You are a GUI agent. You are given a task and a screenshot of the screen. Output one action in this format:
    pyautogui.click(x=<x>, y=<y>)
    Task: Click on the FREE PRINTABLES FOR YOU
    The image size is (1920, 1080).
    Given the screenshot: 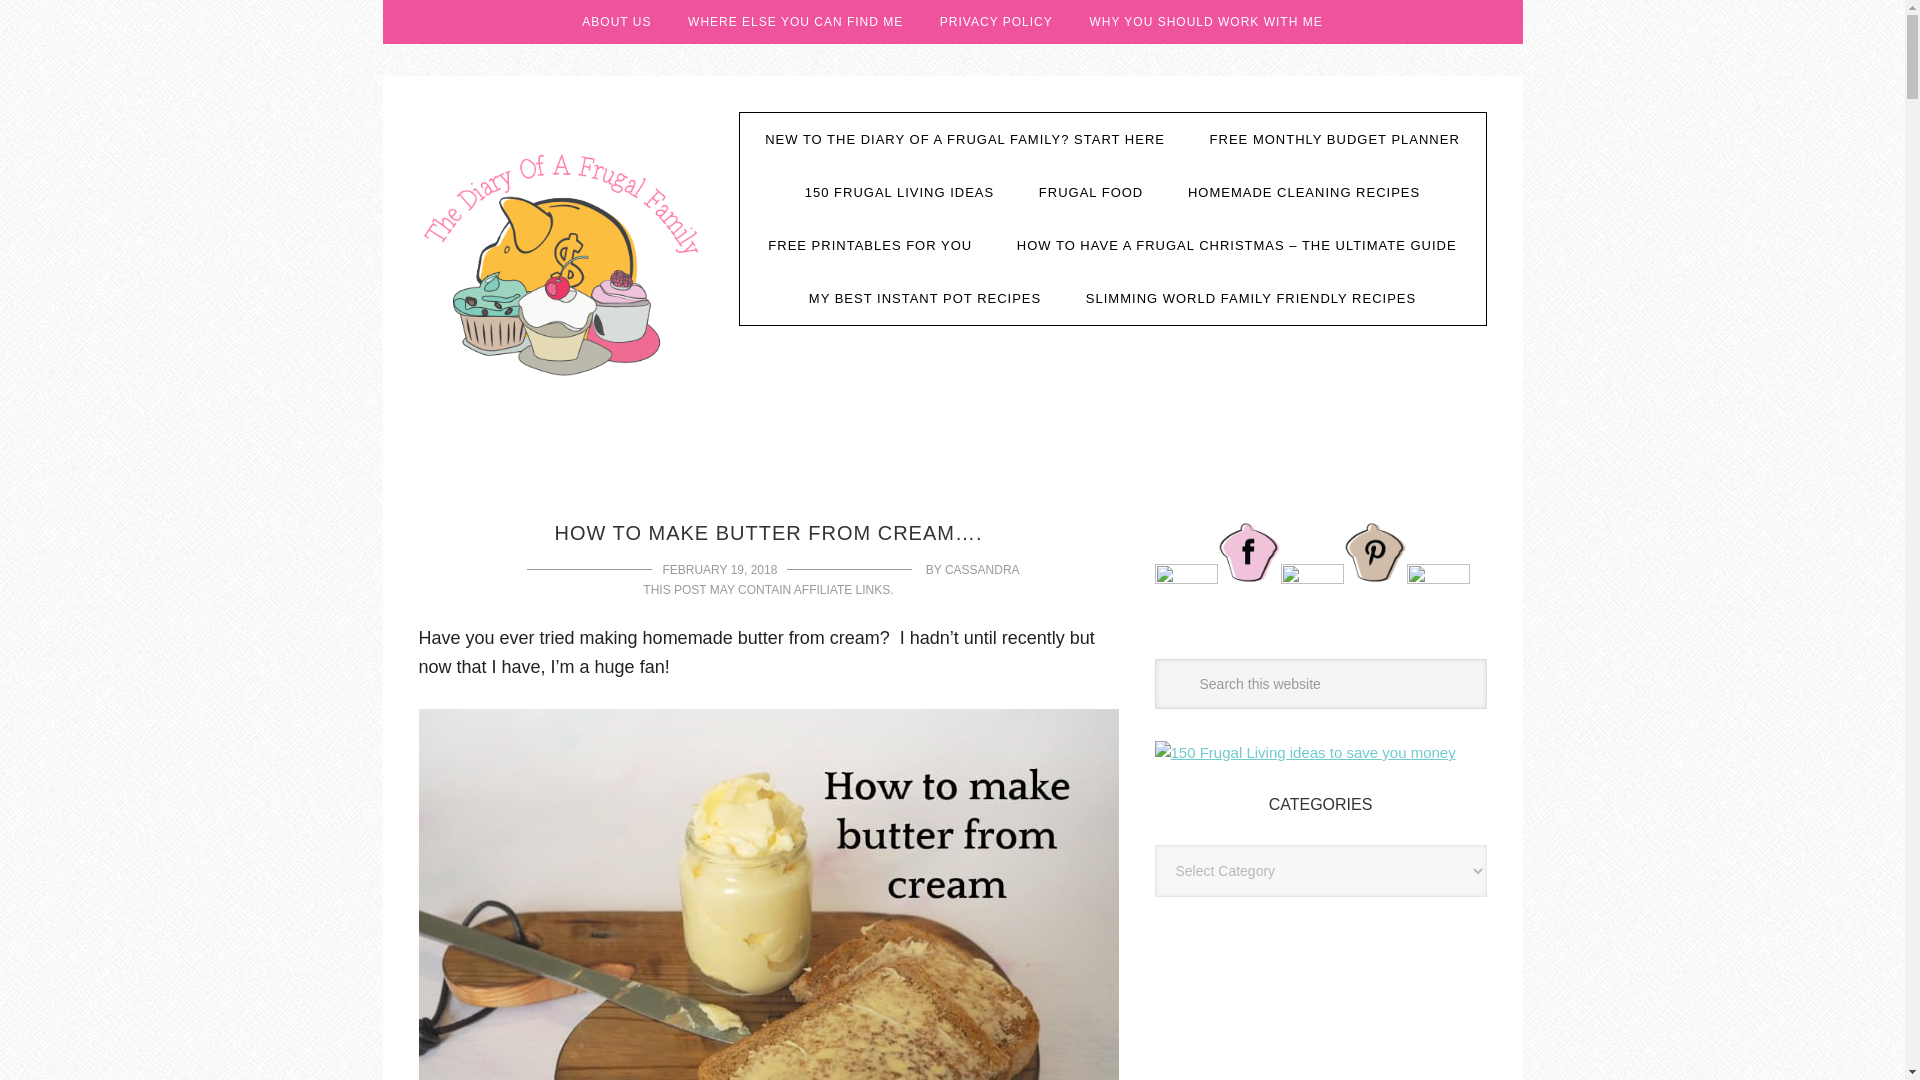 What is the action you would take?
    pyautogui.click(x=870, y=246)
    